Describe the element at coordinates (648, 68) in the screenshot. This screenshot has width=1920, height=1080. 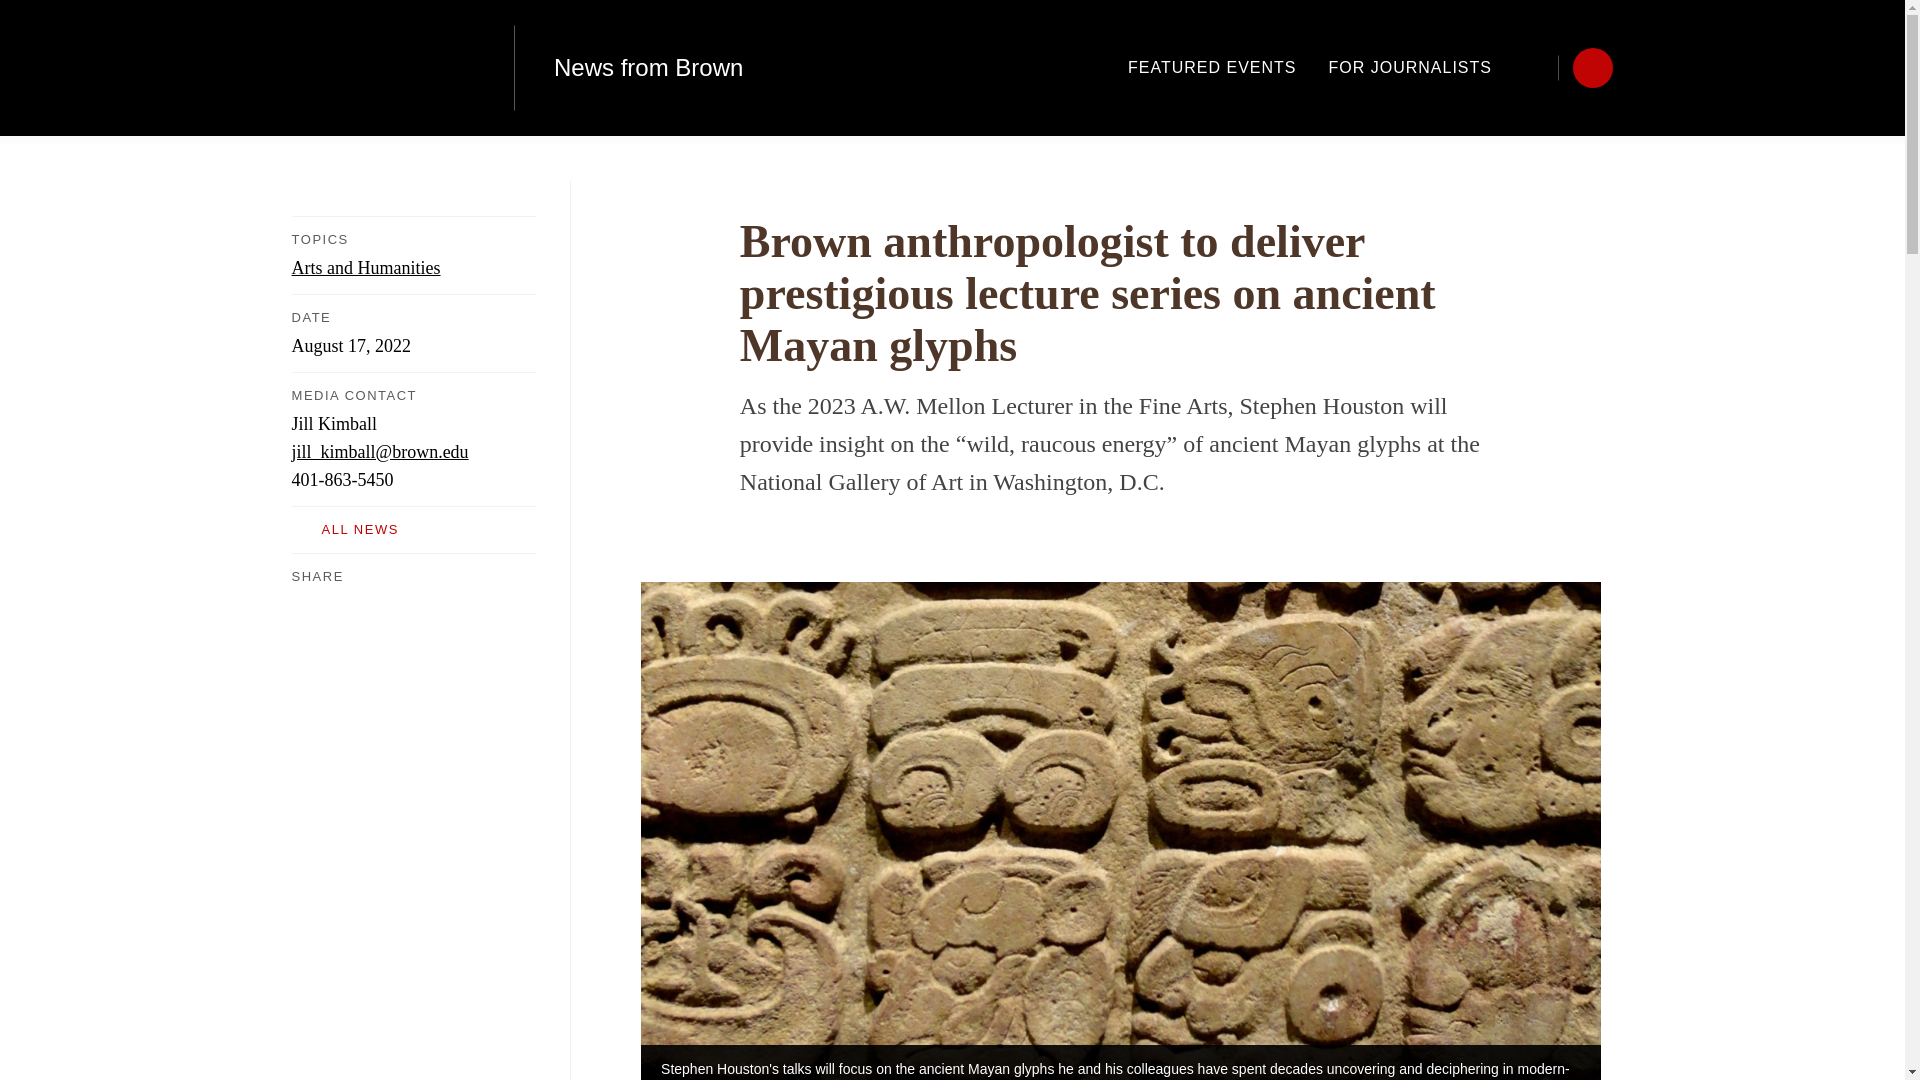
I see `News from Brown` at that location.